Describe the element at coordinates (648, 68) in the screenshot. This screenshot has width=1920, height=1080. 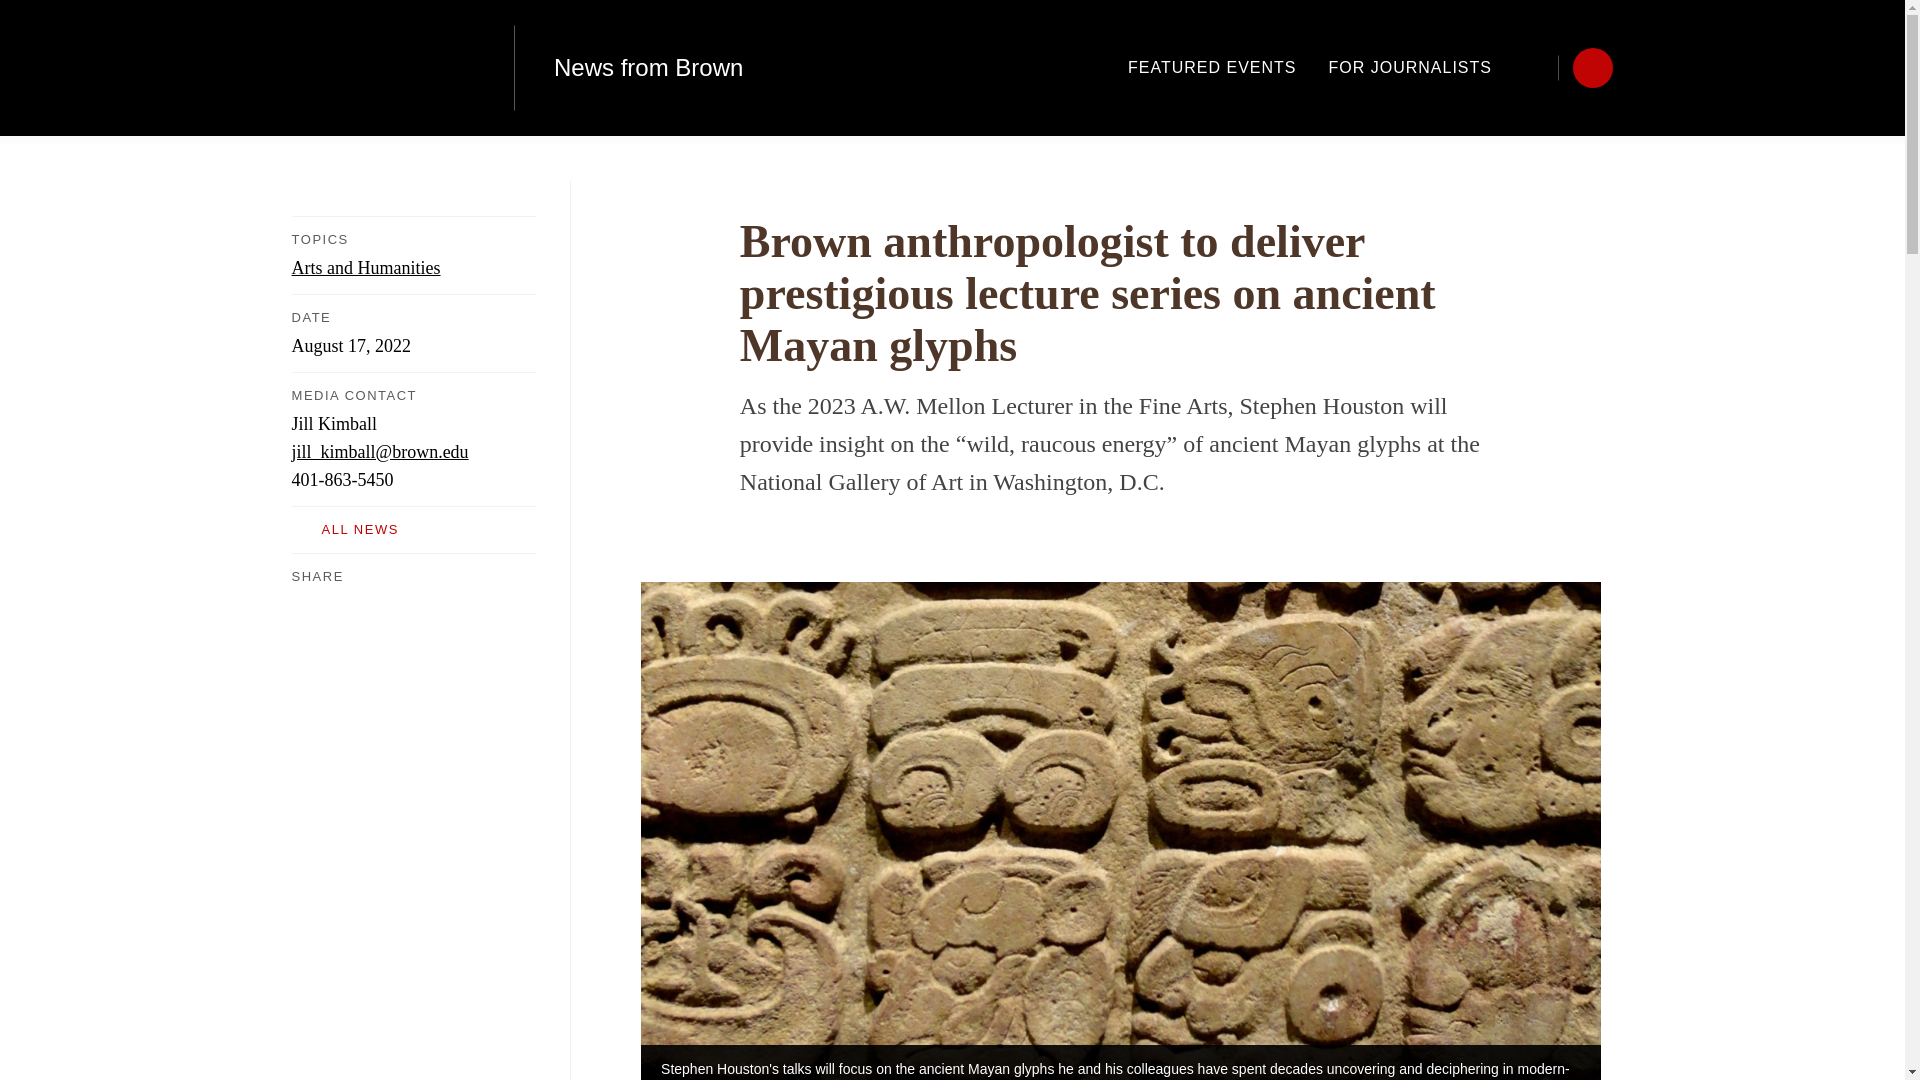
I see `News from Brown` at that location.